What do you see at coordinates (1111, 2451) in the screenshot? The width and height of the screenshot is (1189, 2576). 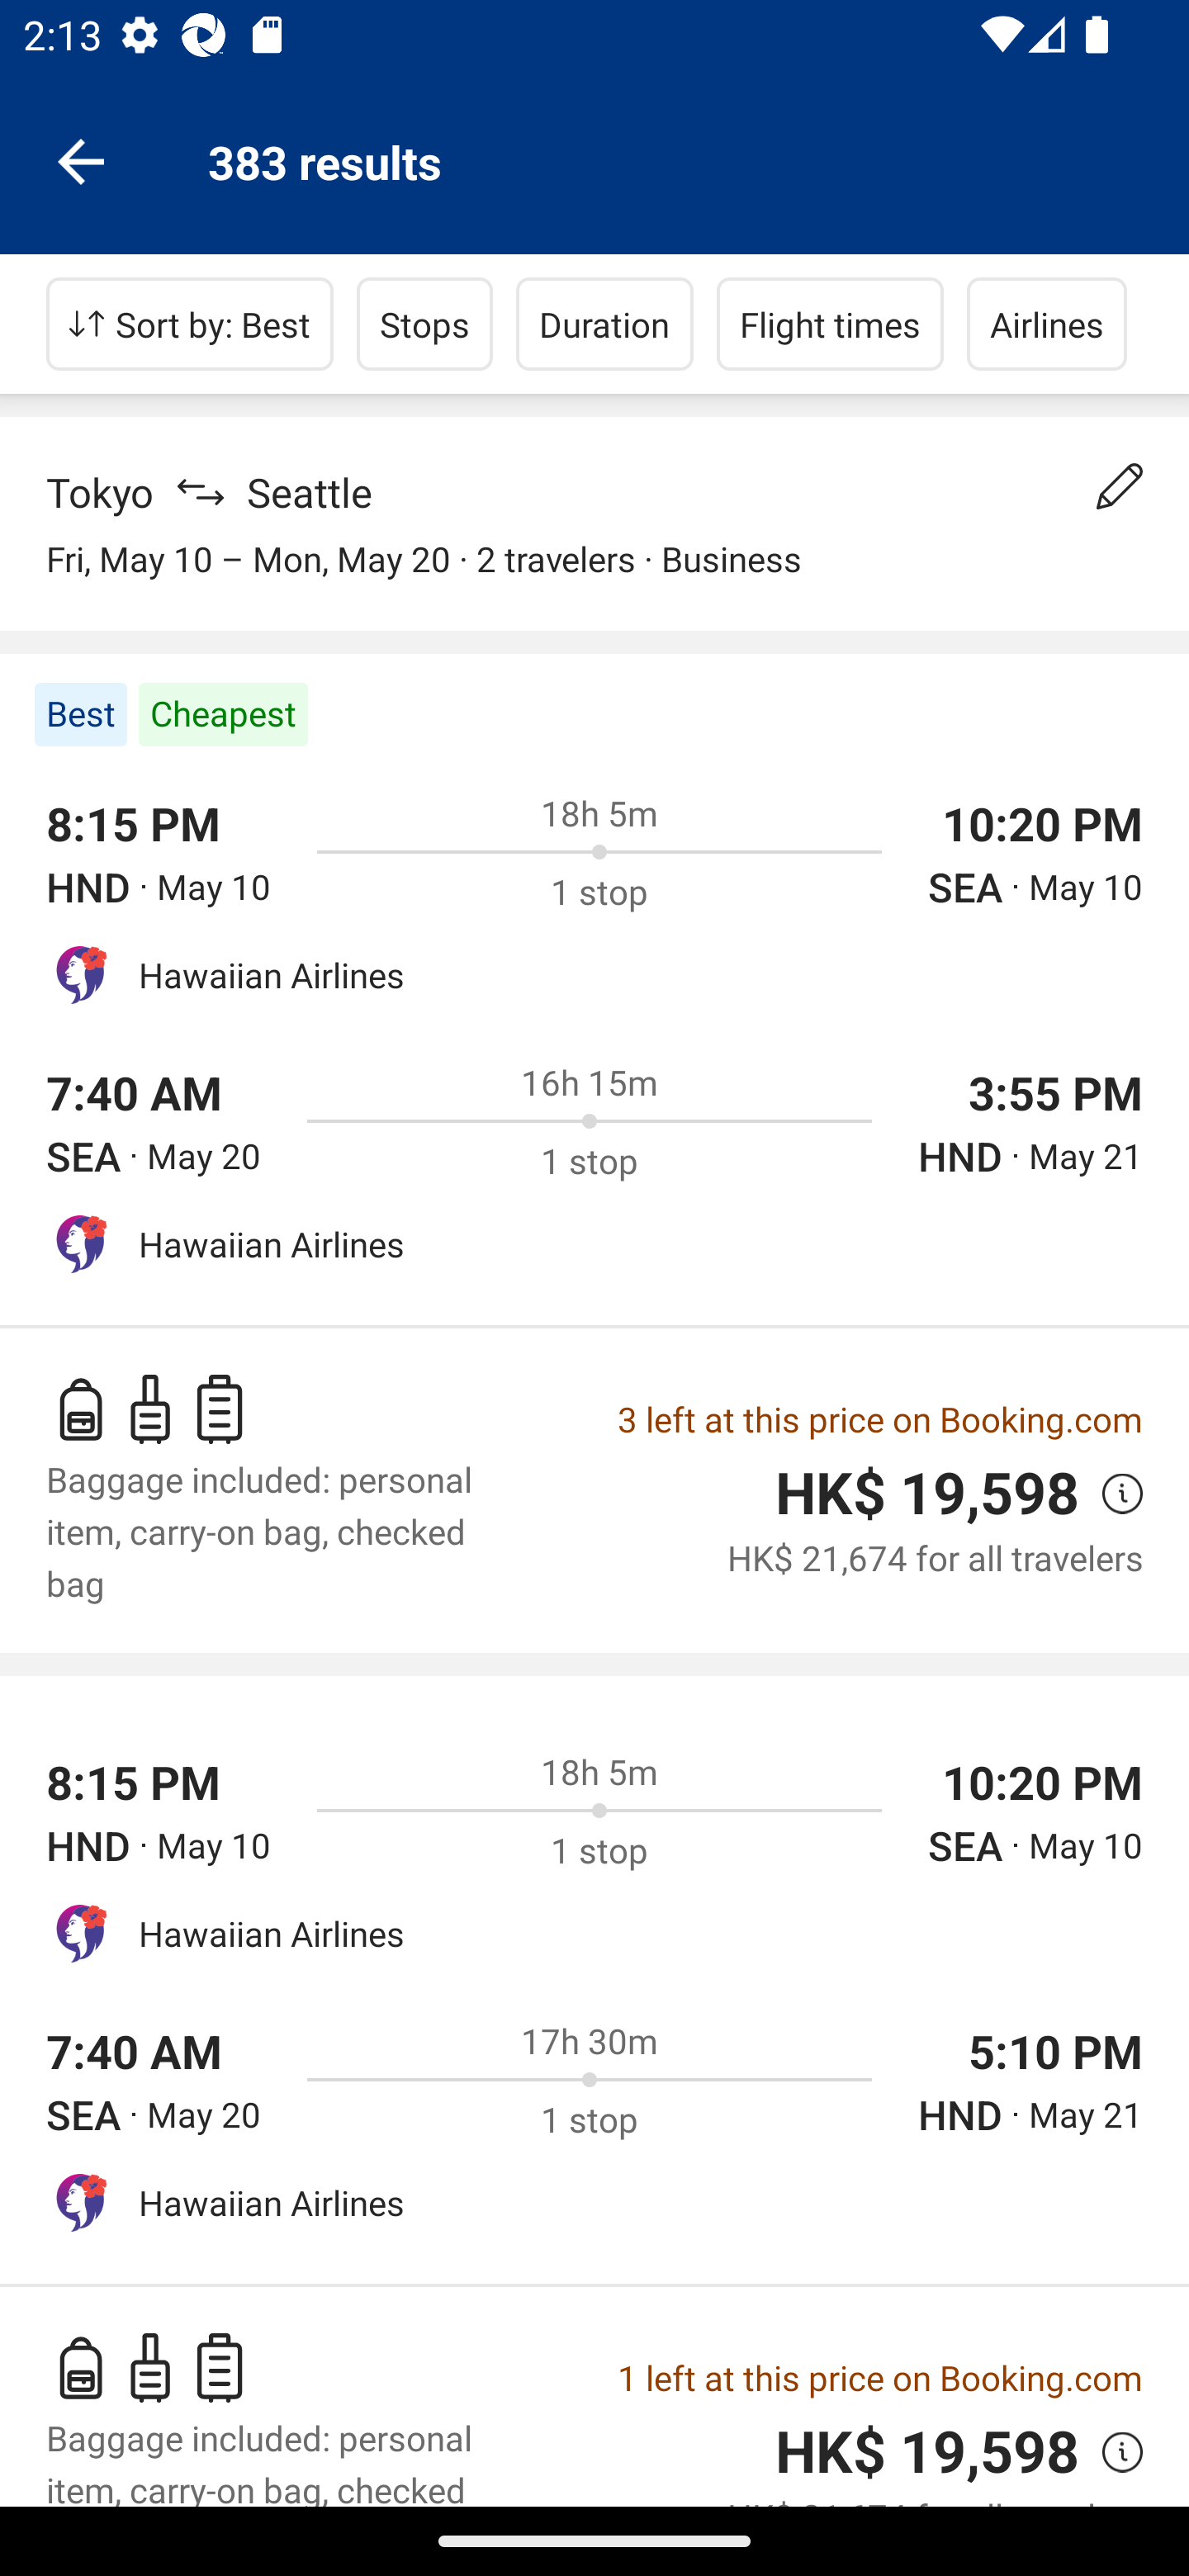 I see `view price details, opens a pop-up` at bounding box center [1111, 2451].